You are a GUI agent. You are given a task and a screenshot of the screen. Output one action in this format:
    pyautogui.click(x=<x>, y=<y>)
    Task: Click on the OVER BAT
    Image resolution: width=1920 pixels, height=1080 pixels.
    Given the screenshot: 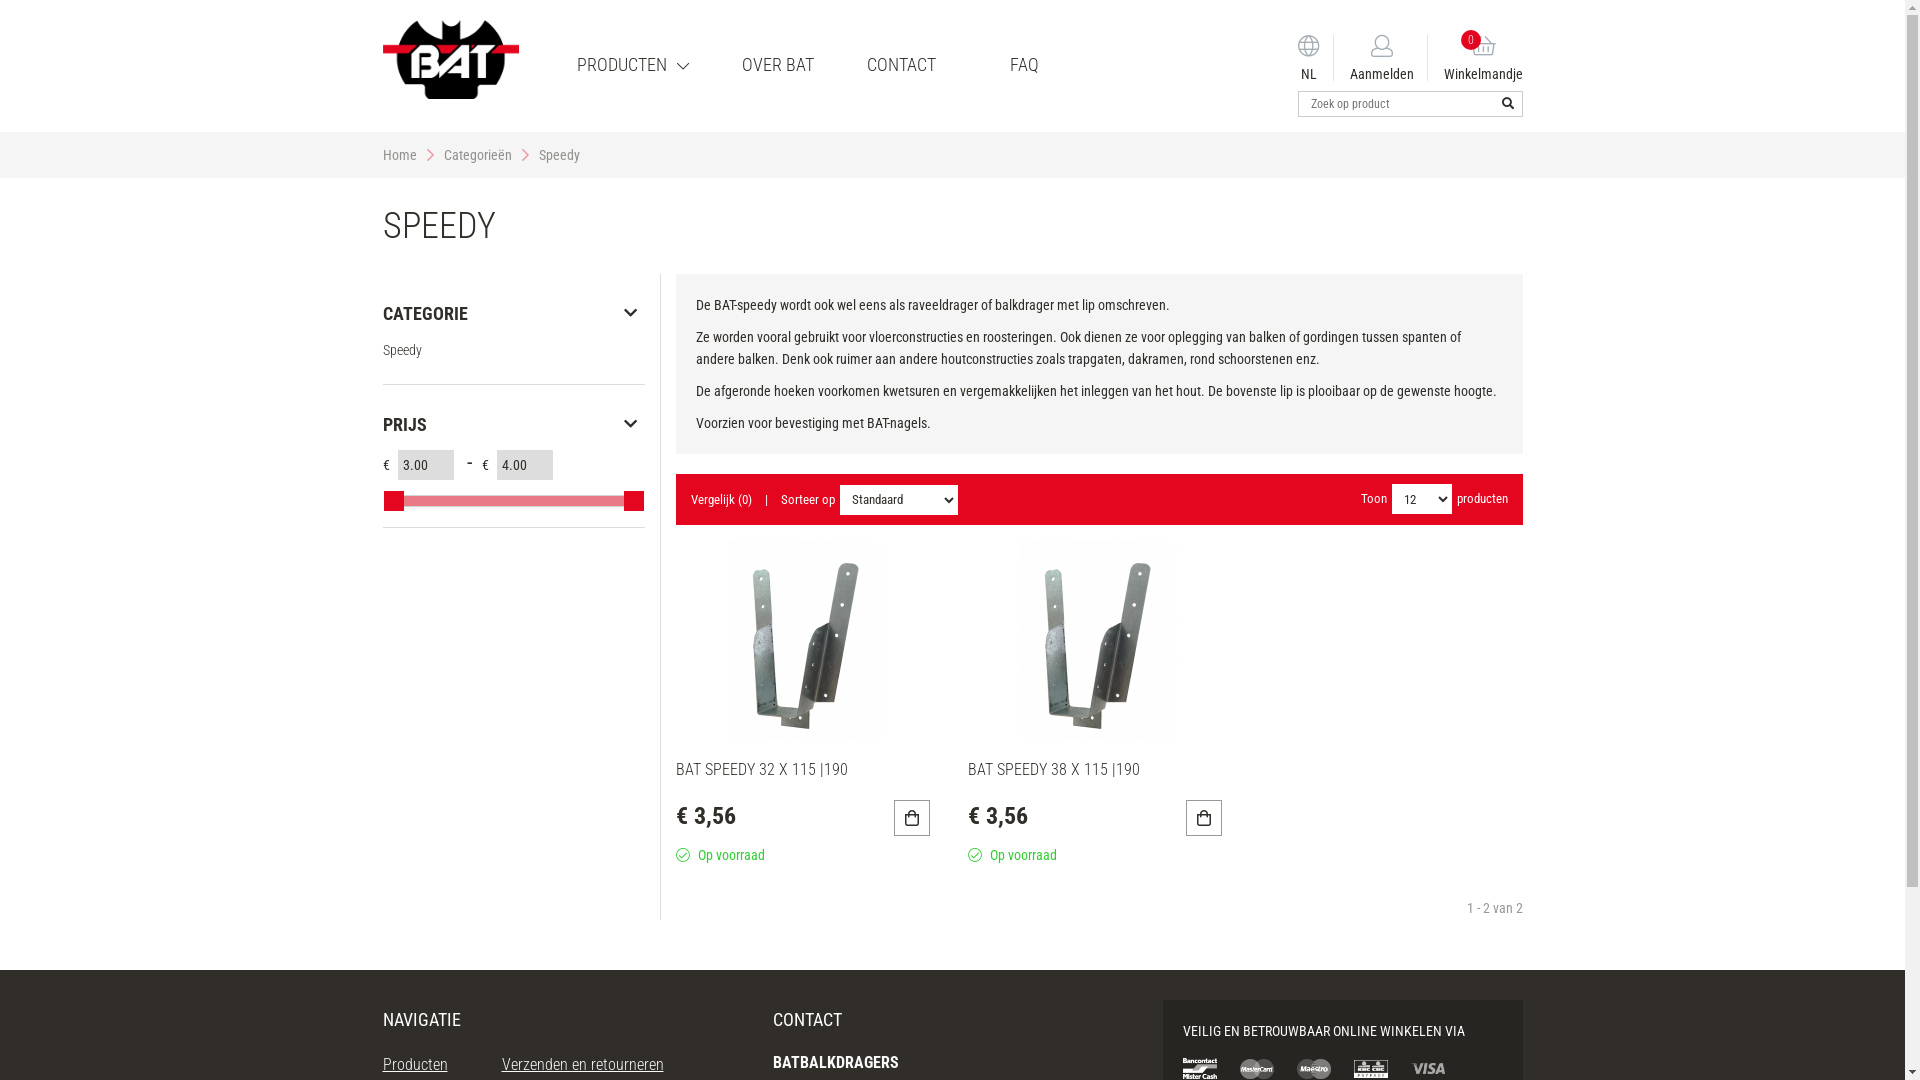 What is the action you would take?
    pyautogui.click(x=777, y=65)
    